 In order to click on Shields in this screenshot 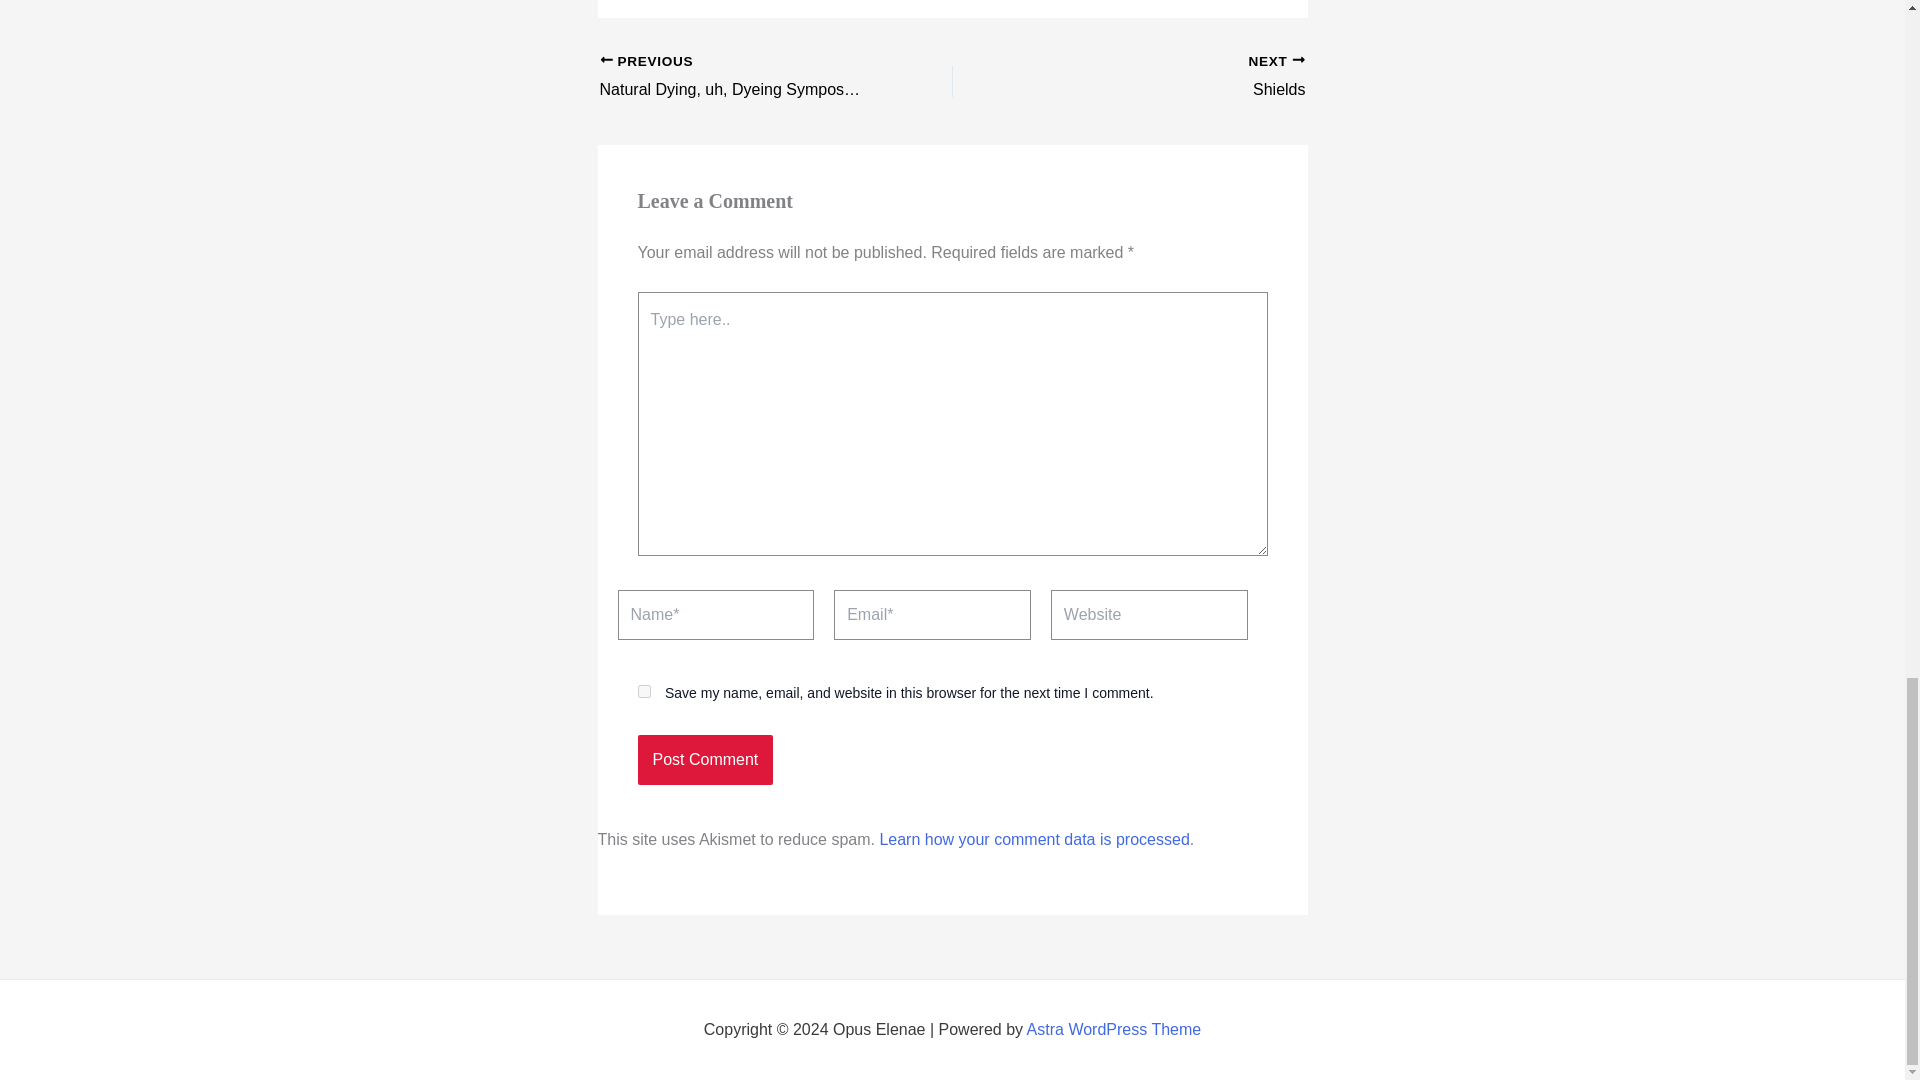, I will do `click(1163, 77)`.